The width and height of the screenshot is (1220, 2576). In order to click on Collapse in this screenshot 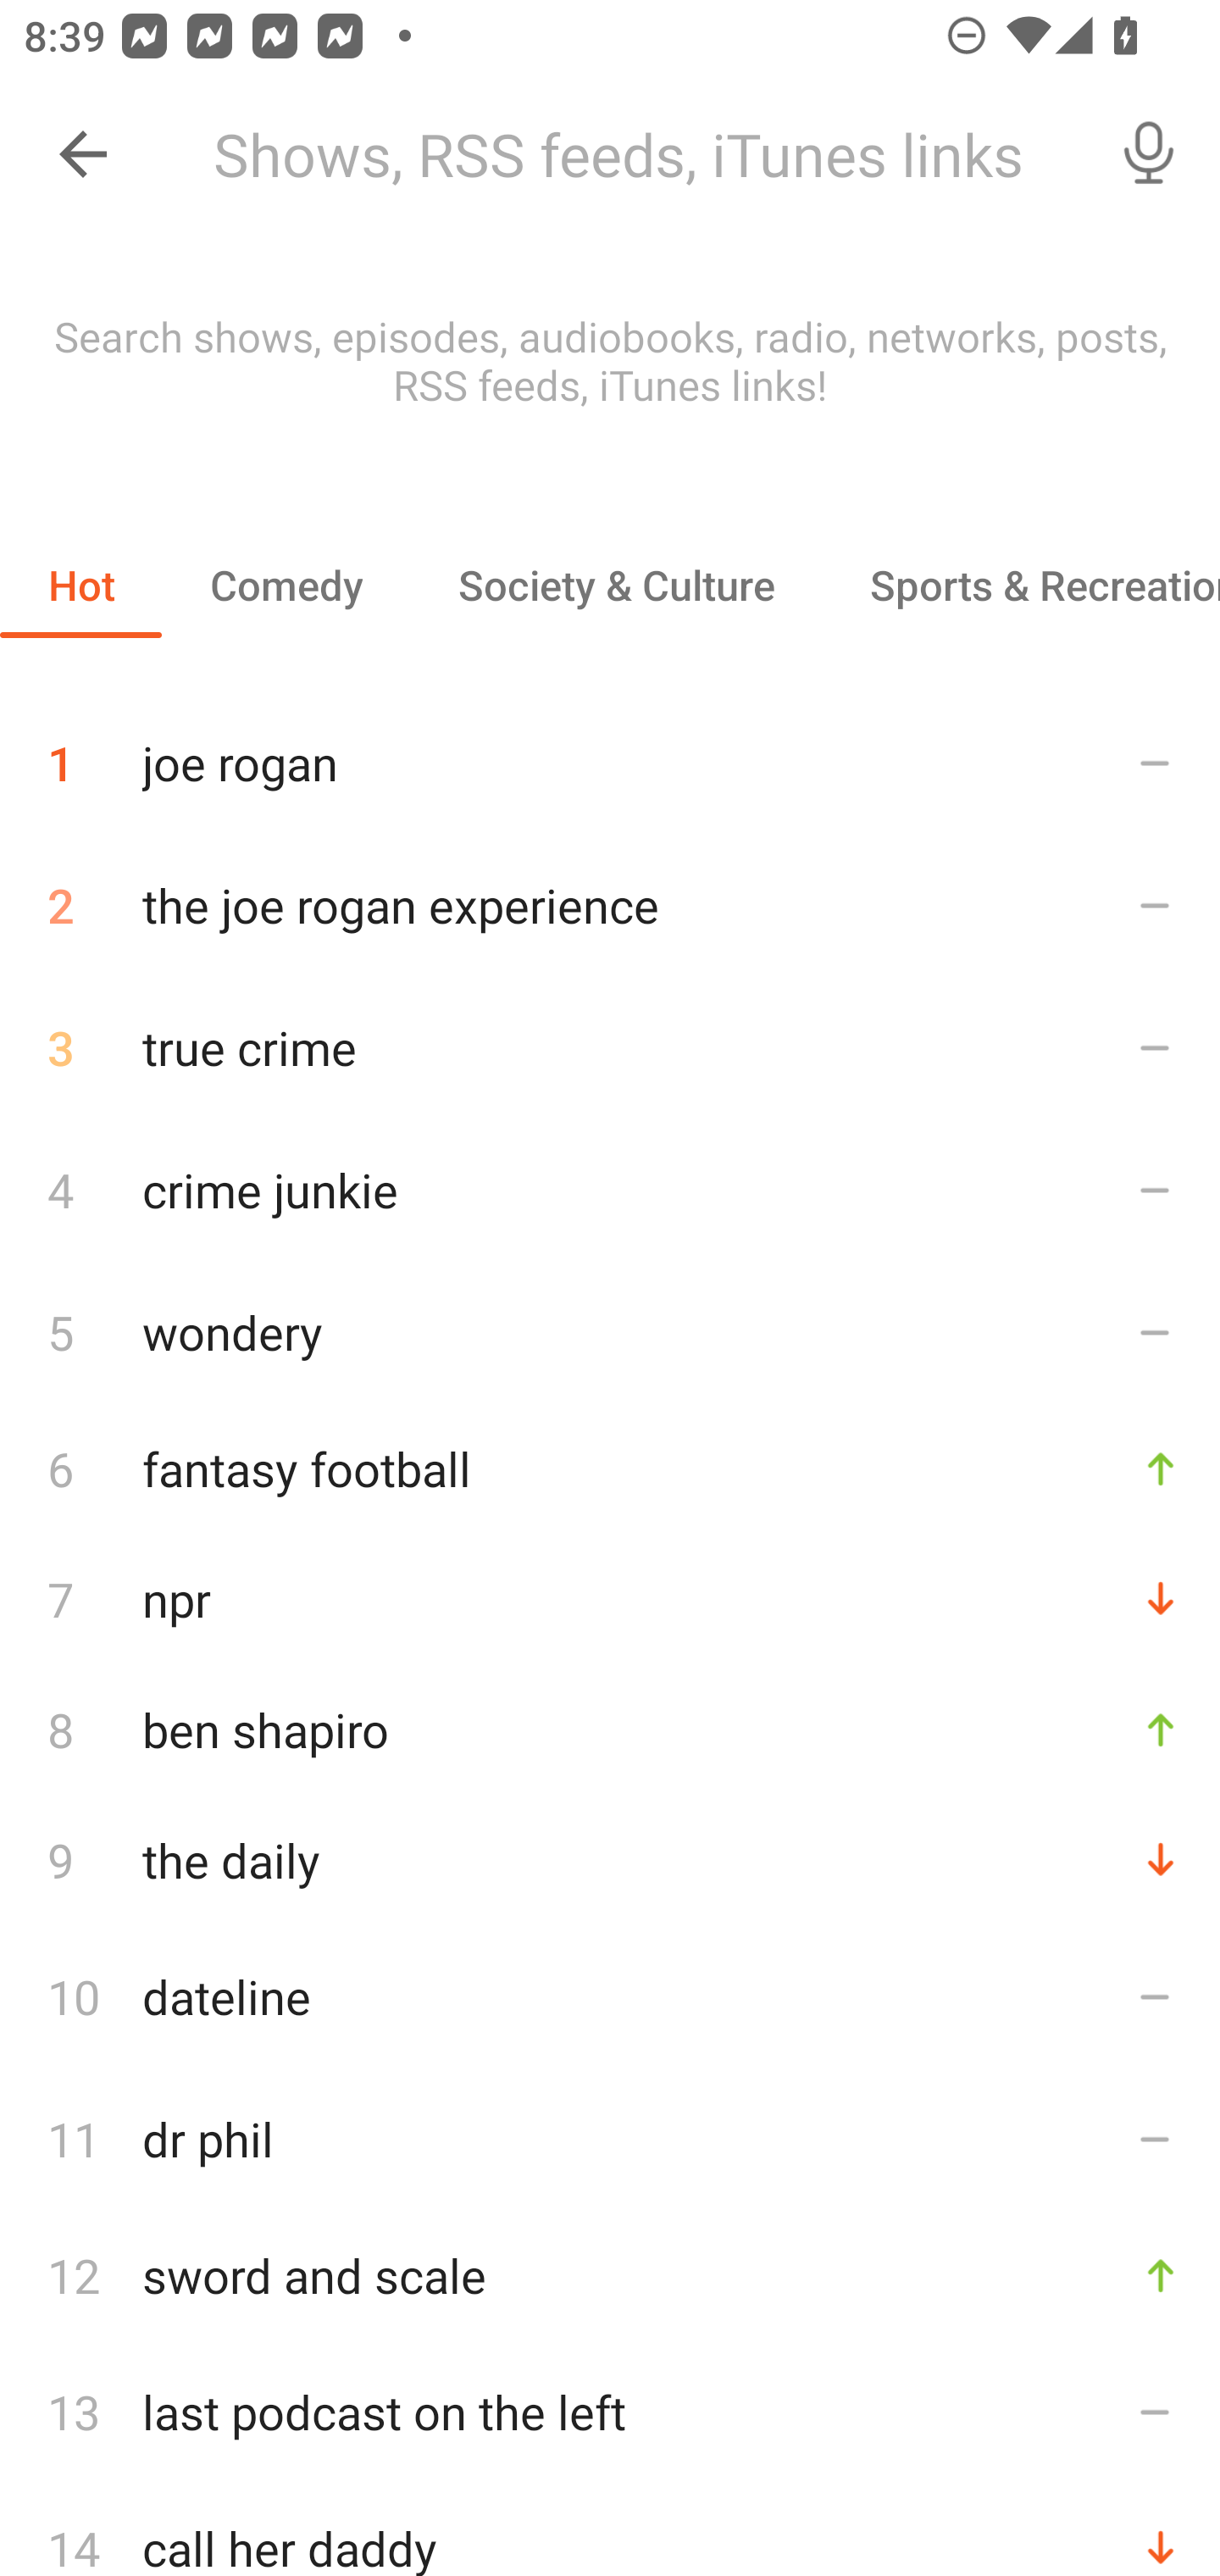, I will do `click(83, 154)`.